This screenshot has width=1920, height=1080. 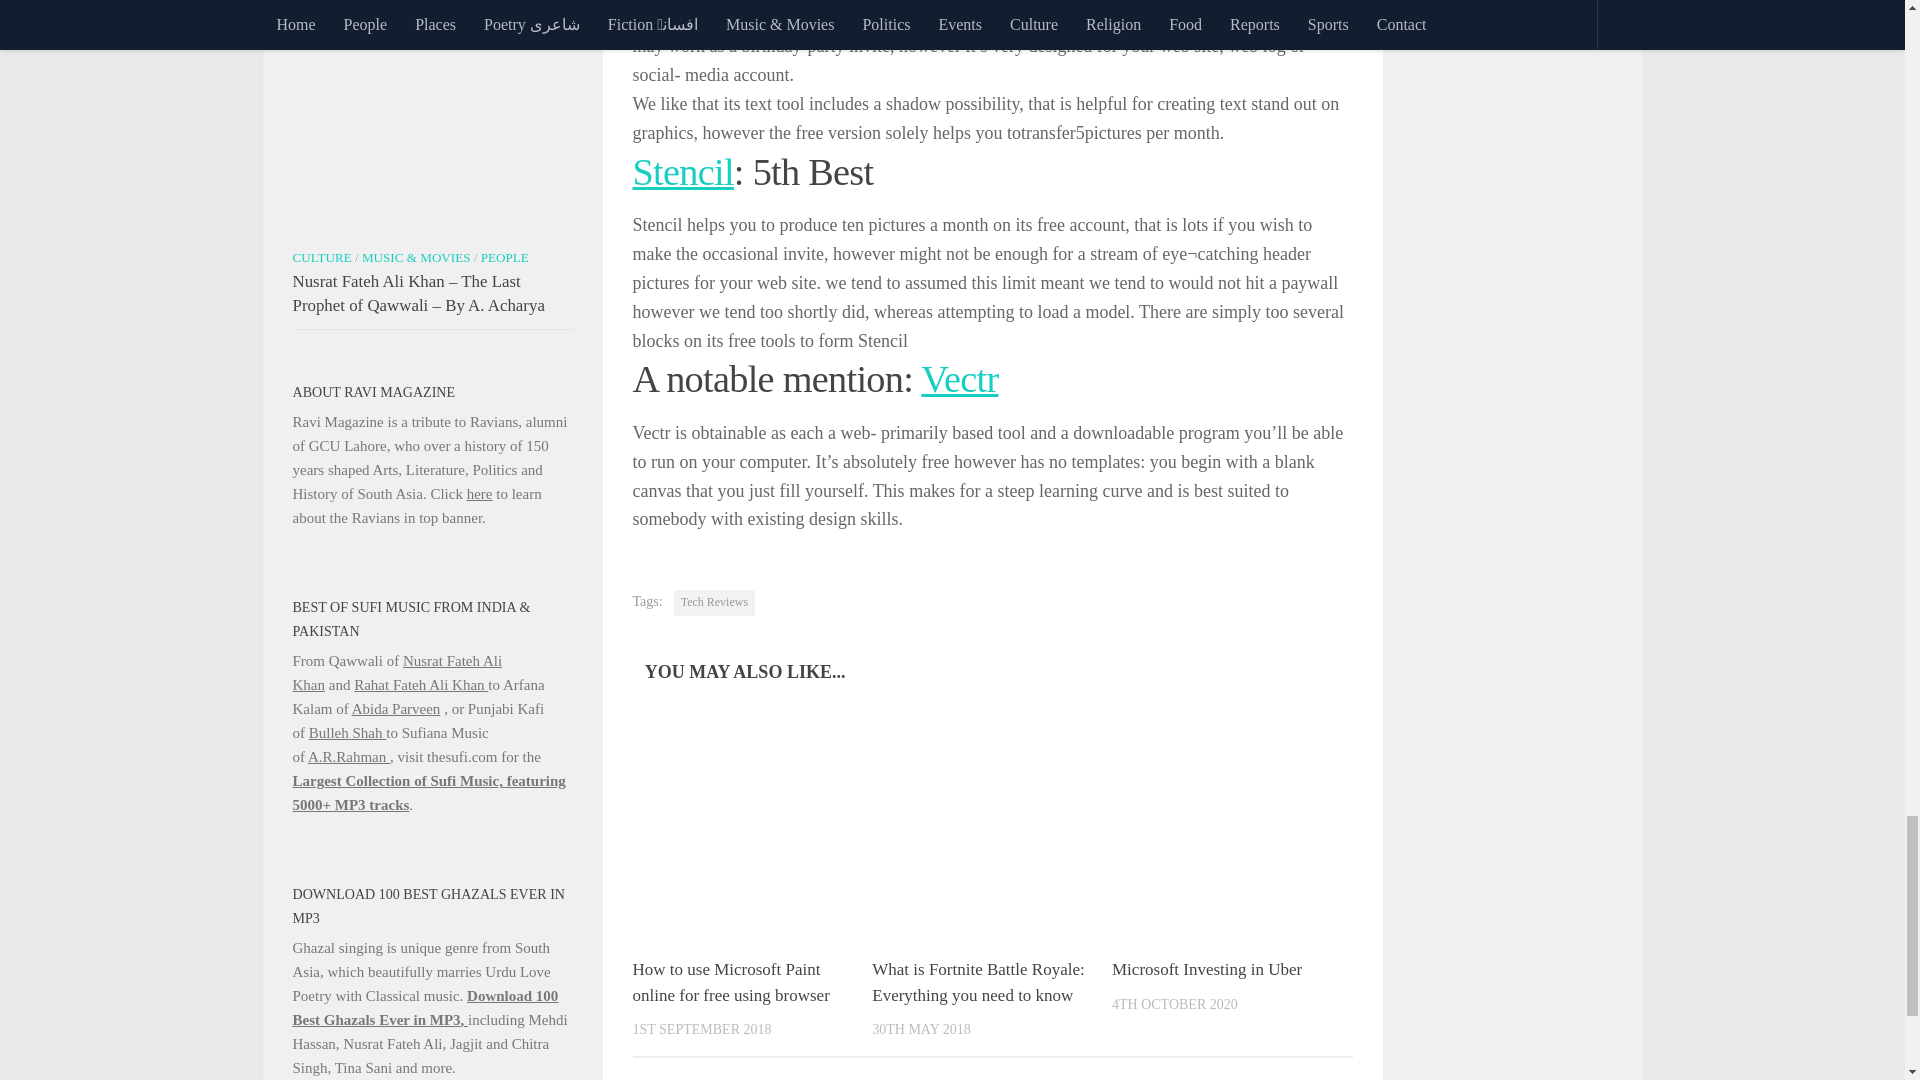 What do you see at coordinates (978, 982) in the screenshot?
I see `What is Fortnite Battle Royale: Everything you need to know` at bounding box center [978, 982].